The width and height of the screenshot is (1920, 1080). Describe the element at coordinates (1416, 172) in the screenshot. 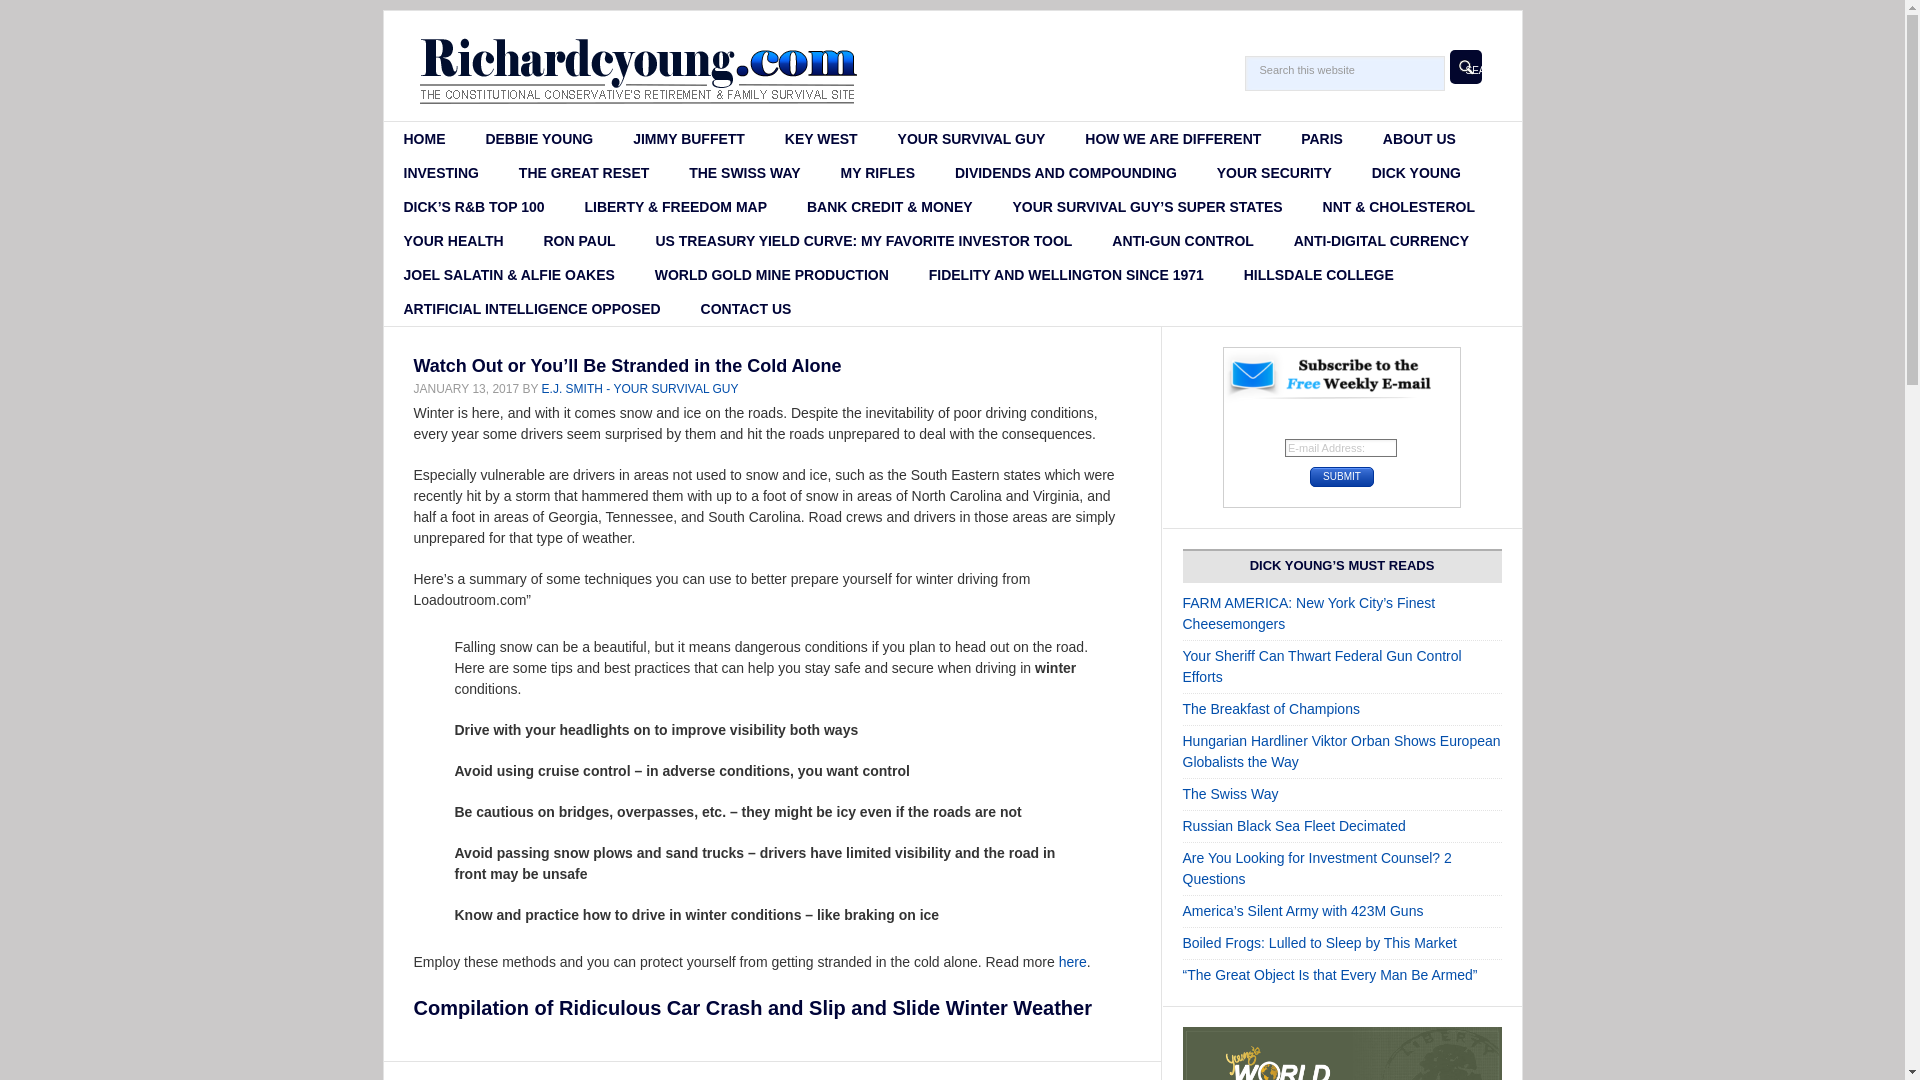

I see `DICK YOUNG` at that location.